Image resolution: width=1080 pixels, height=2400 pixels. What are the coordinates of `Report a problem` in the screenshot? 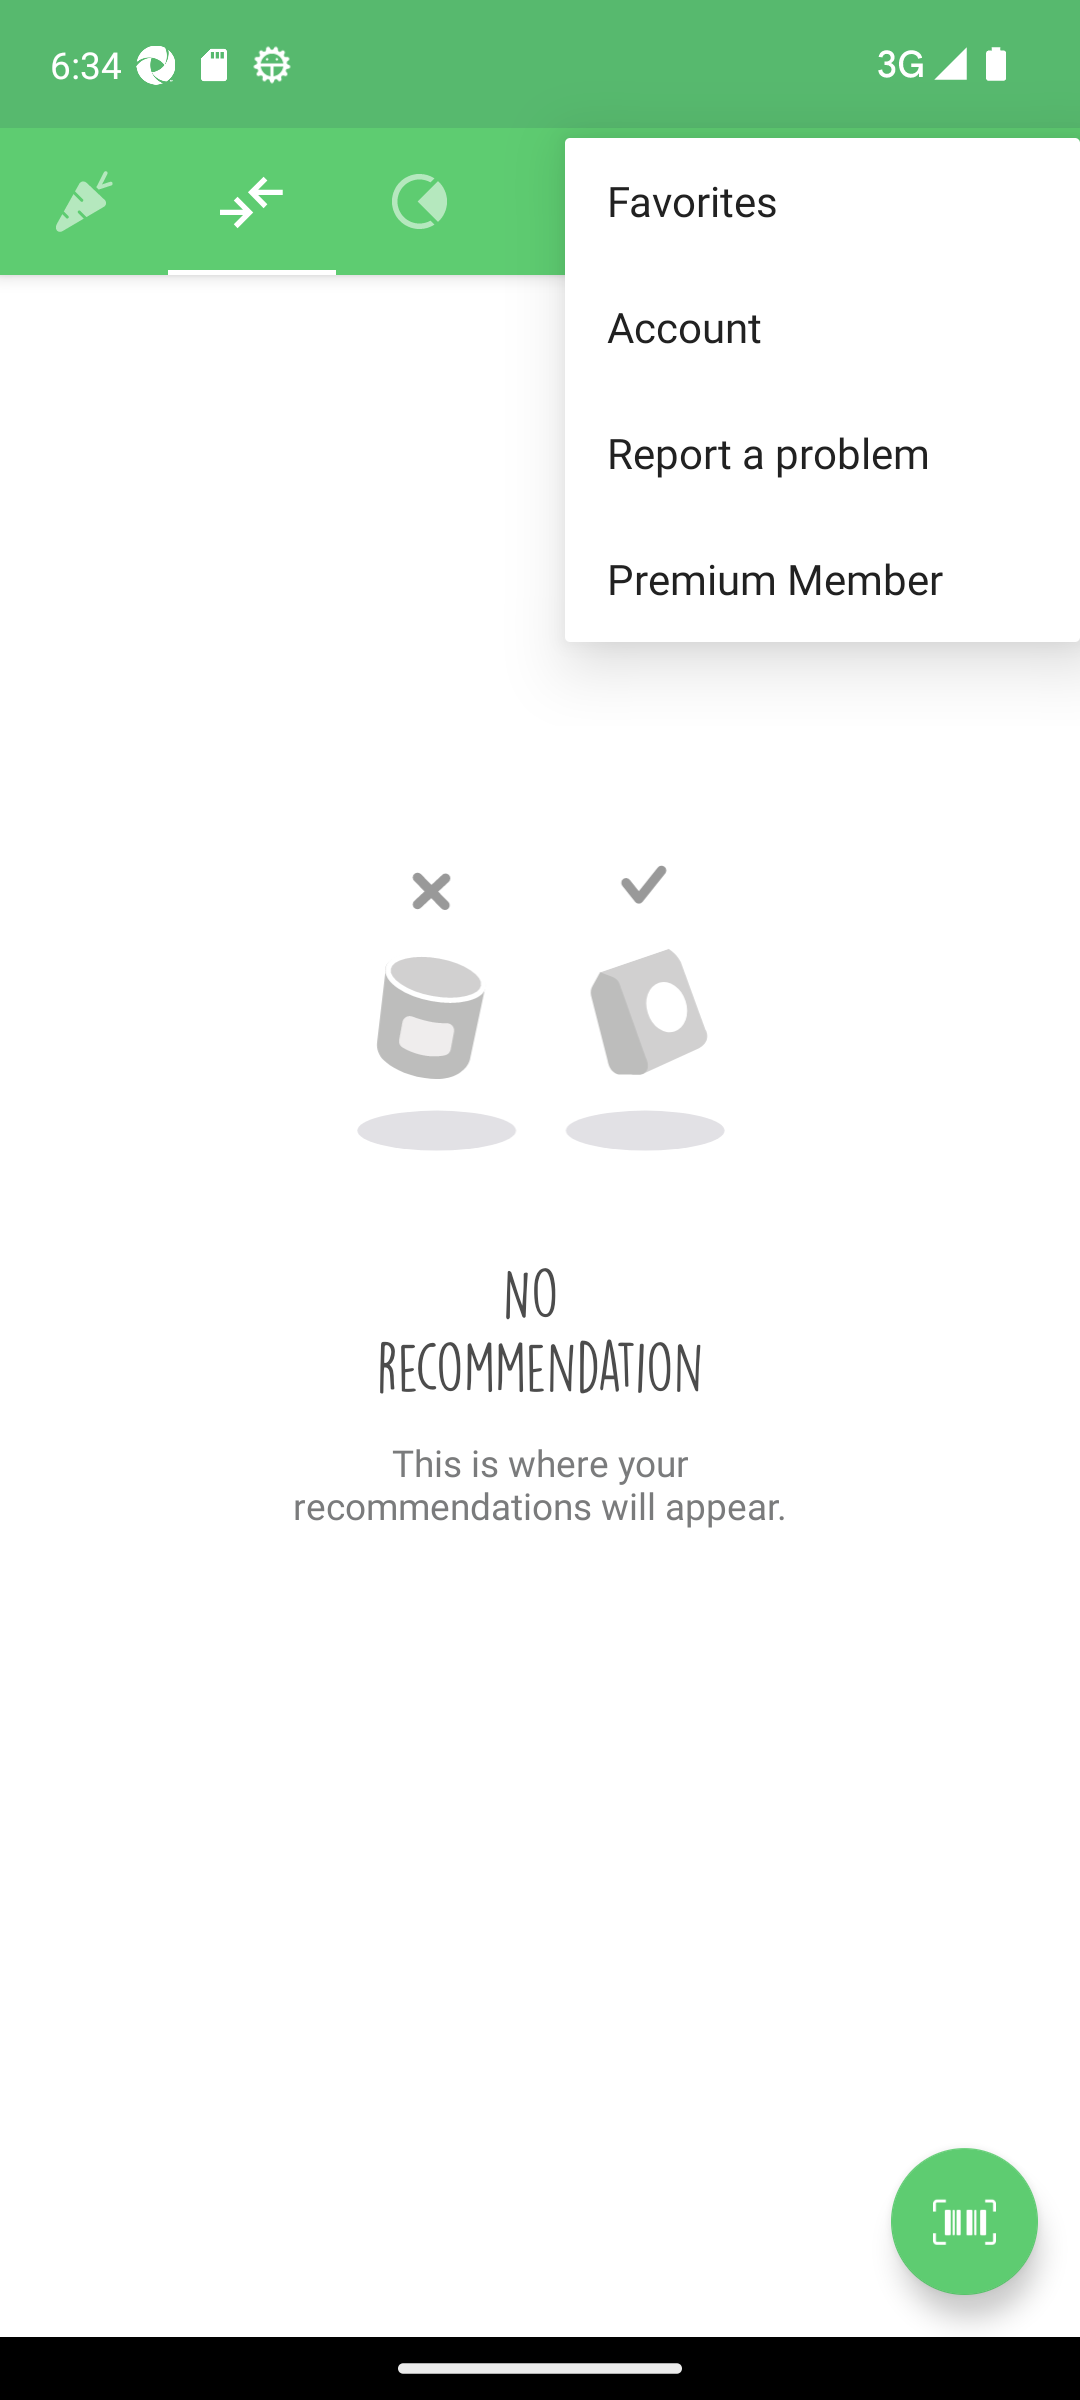 It's located at (822, 452).